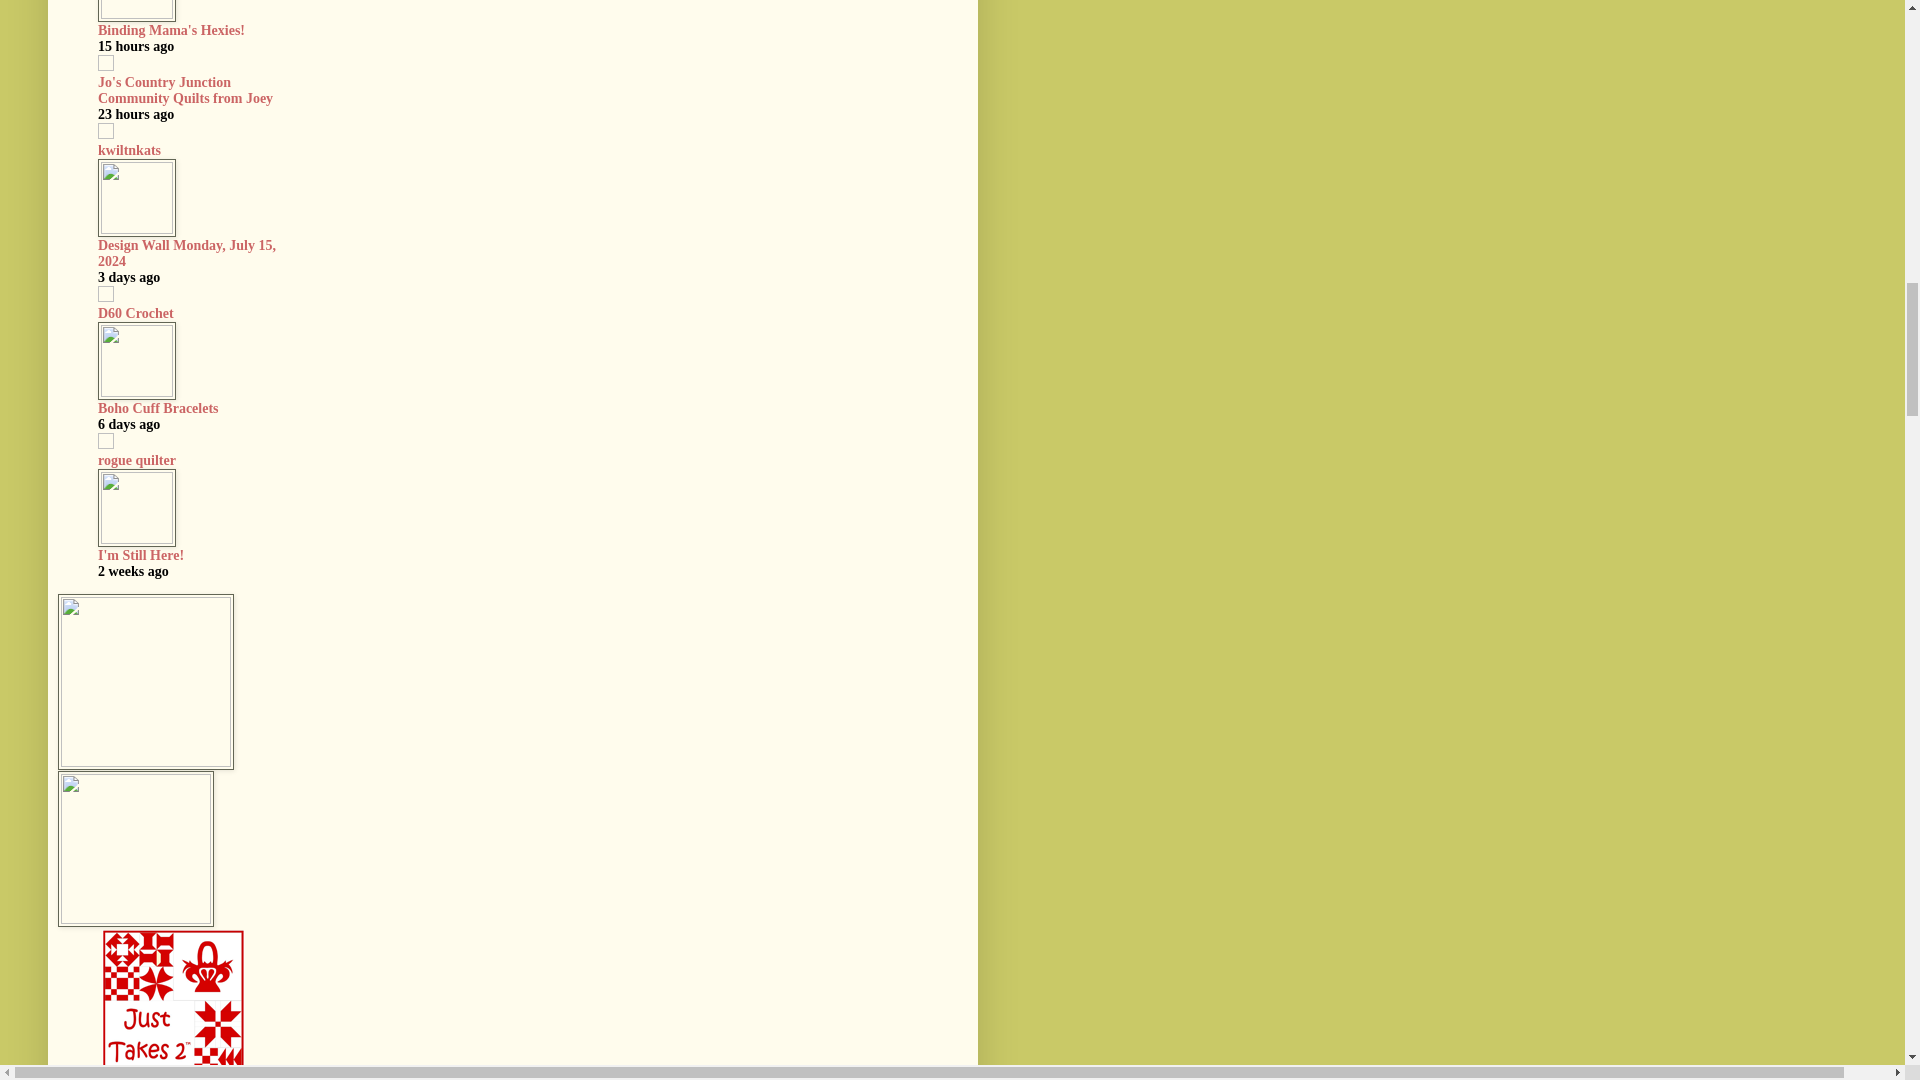 The height and width of the screenshot is (1080, 1920). I want to click on Jo's Country Junction, so click(164, 81).